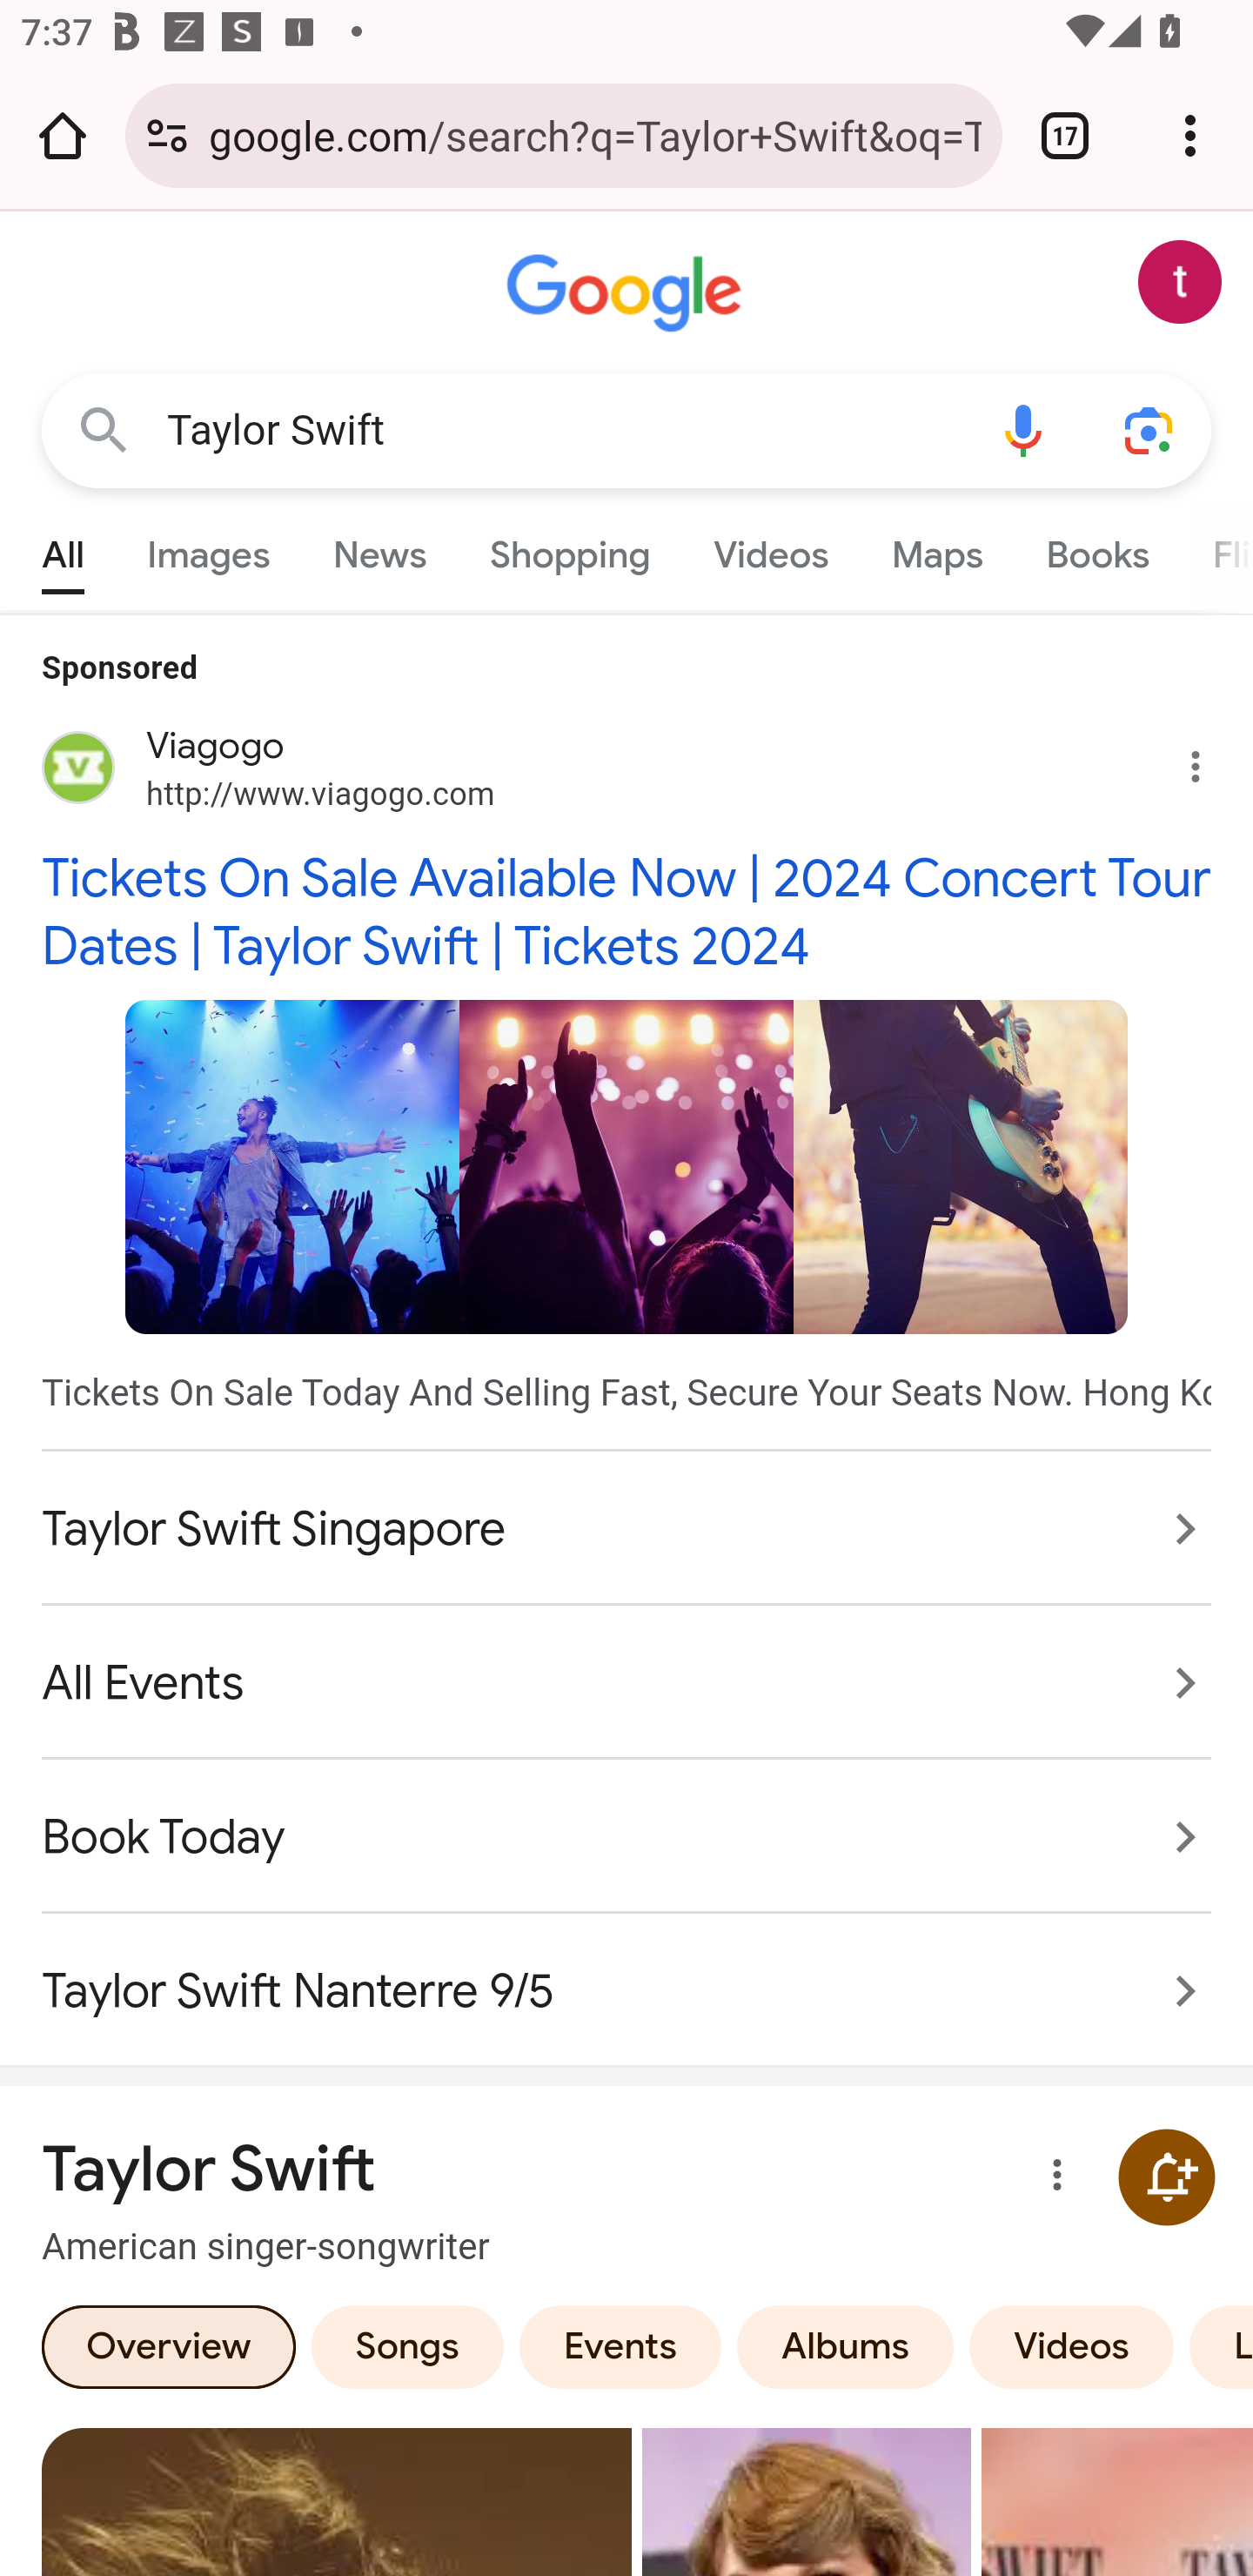 The width and height of the screenshot is (1253, 2576). I want to click on Events, so click(620, 2345).